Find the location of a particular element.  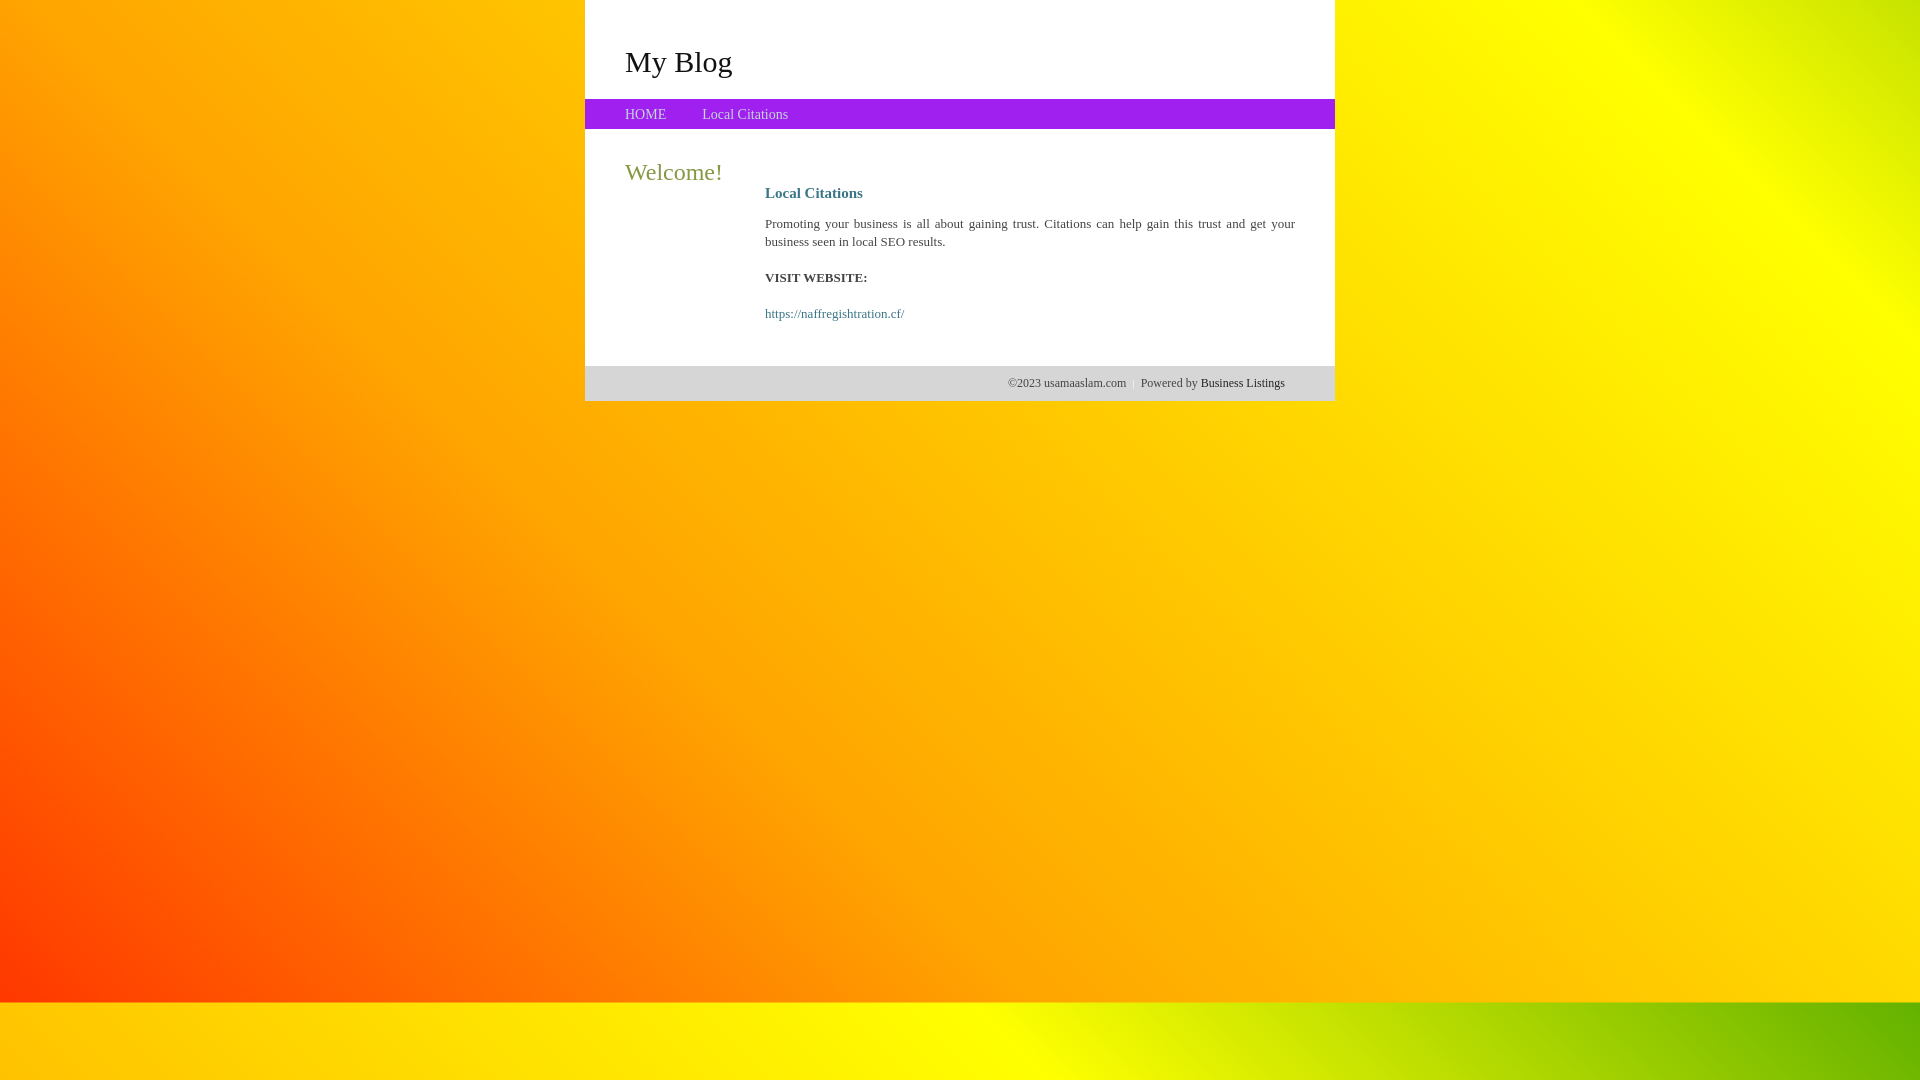

https://naffregishtration.cf/ is located at coordinates (834, 314).